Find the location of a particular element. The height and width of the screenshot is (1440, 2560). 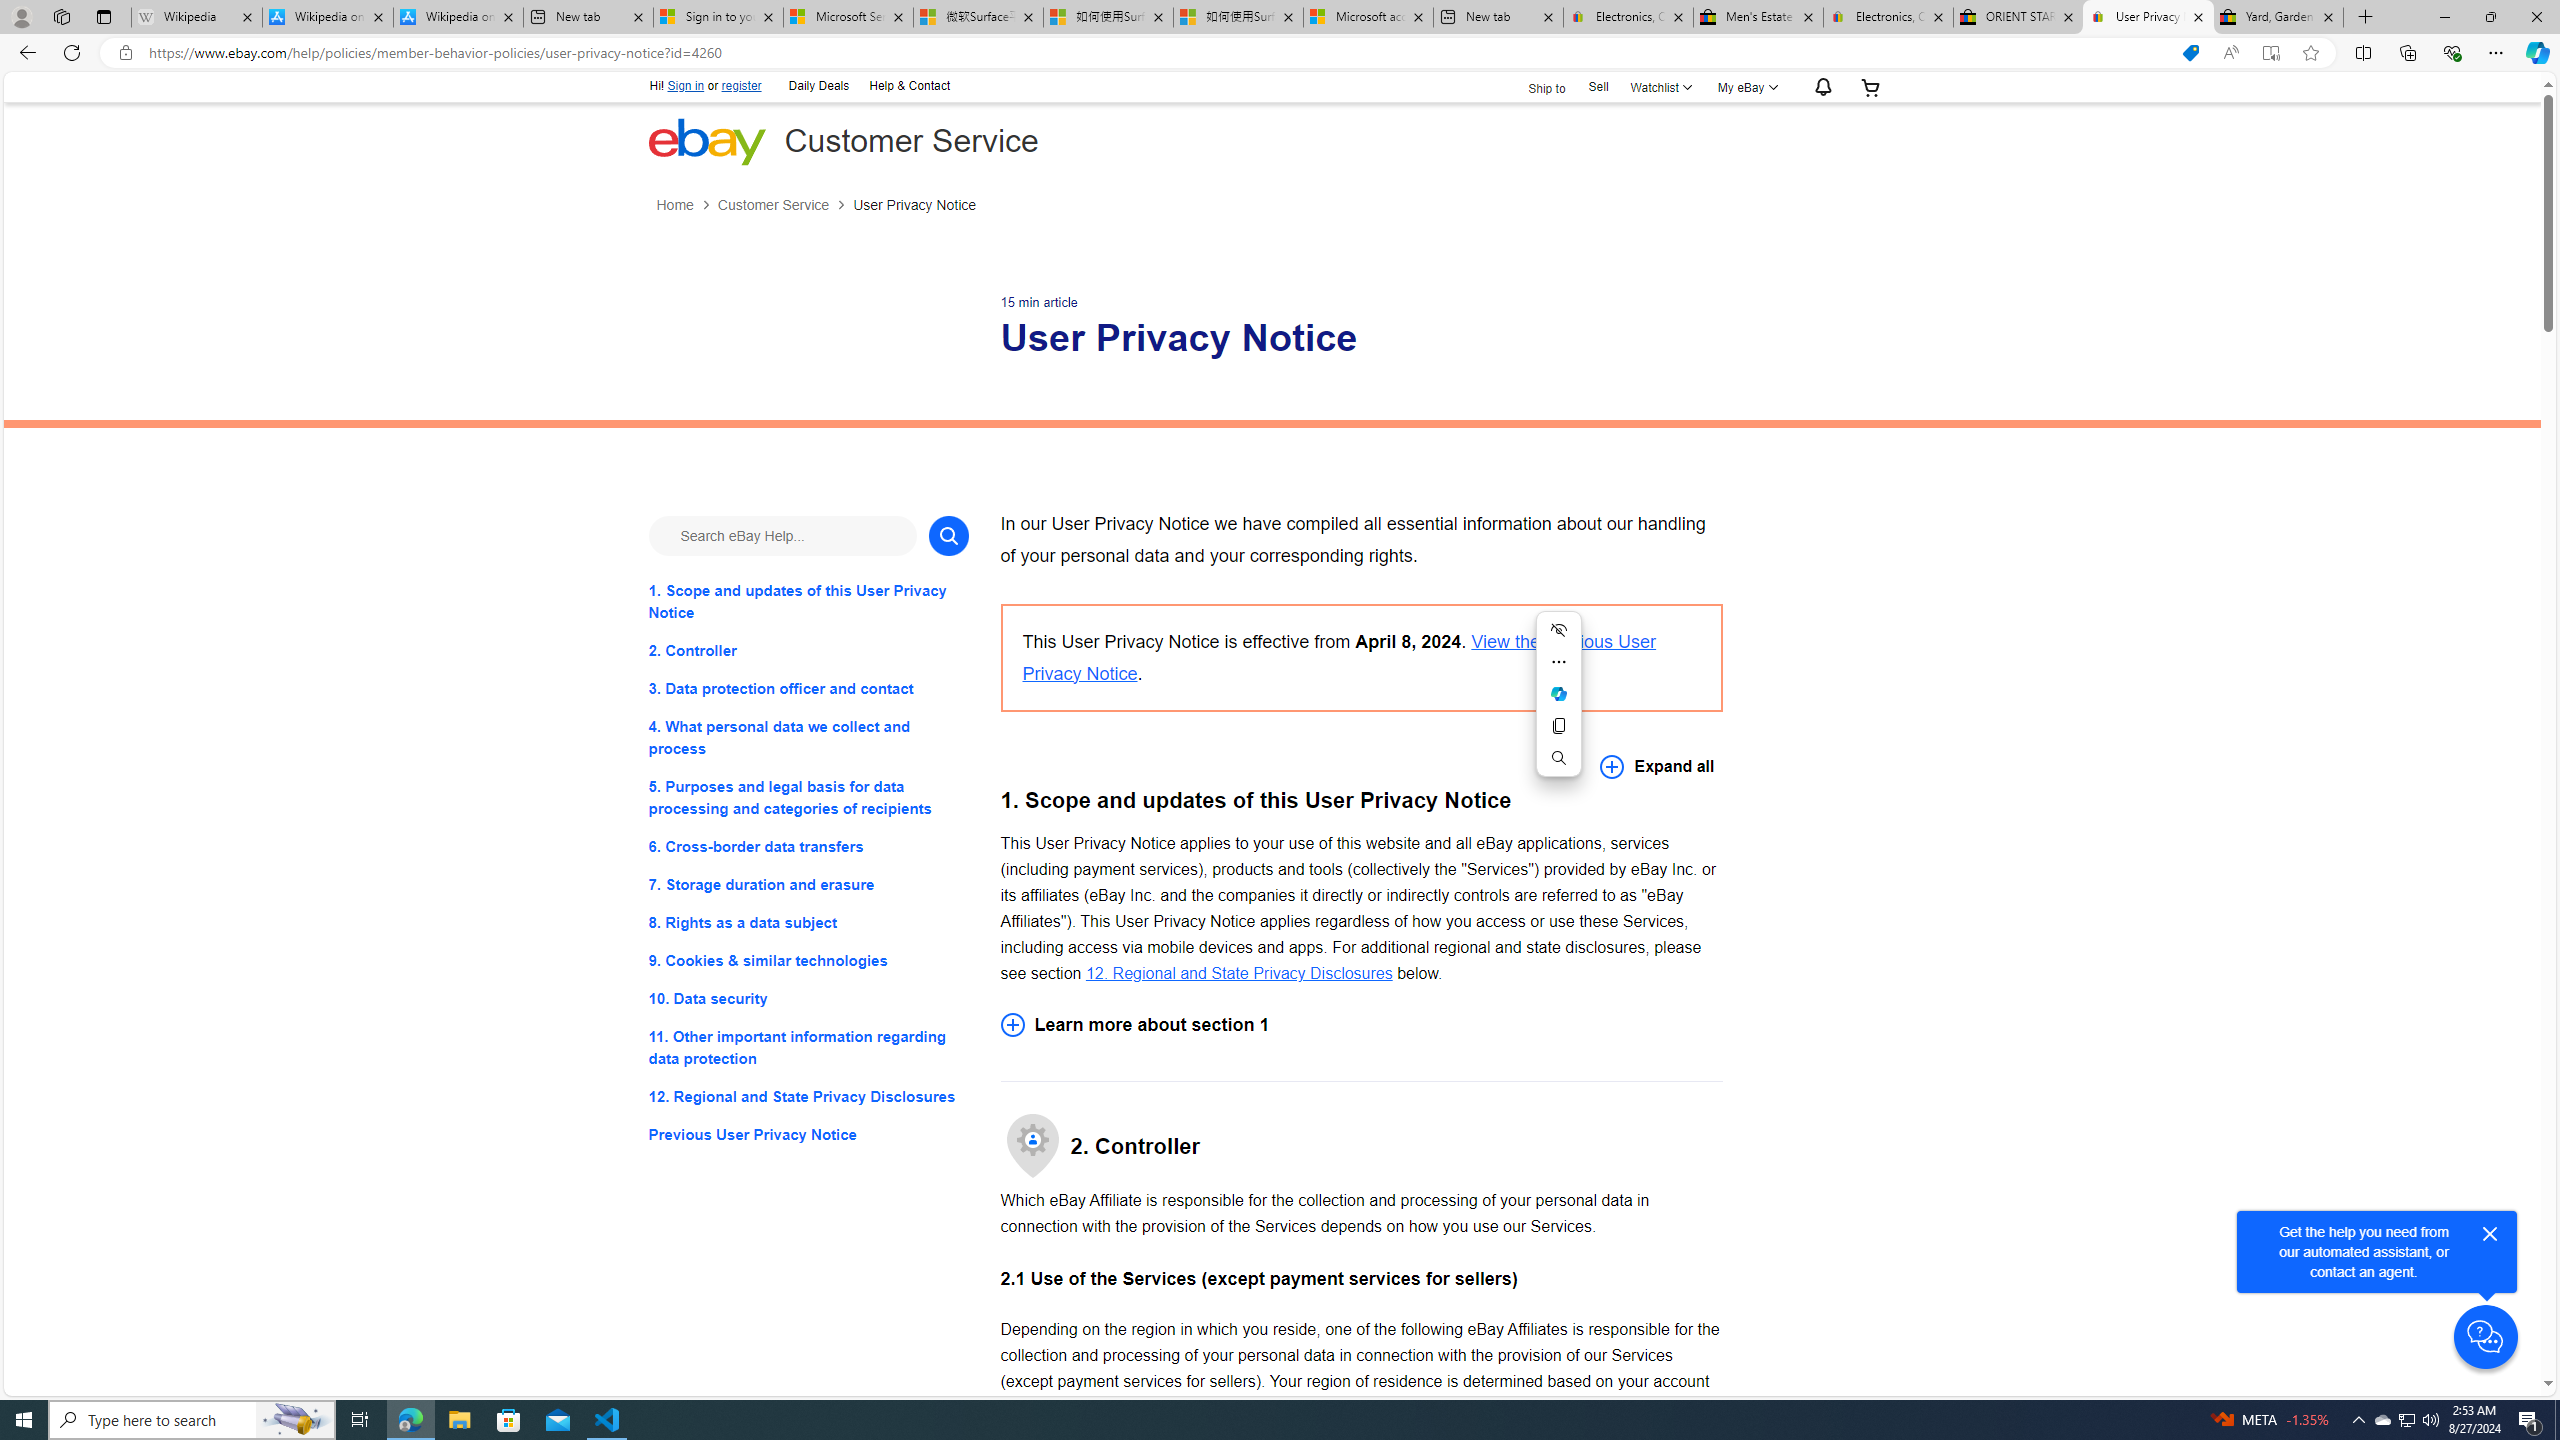

My eBay is located at coordinates (1745, 86).